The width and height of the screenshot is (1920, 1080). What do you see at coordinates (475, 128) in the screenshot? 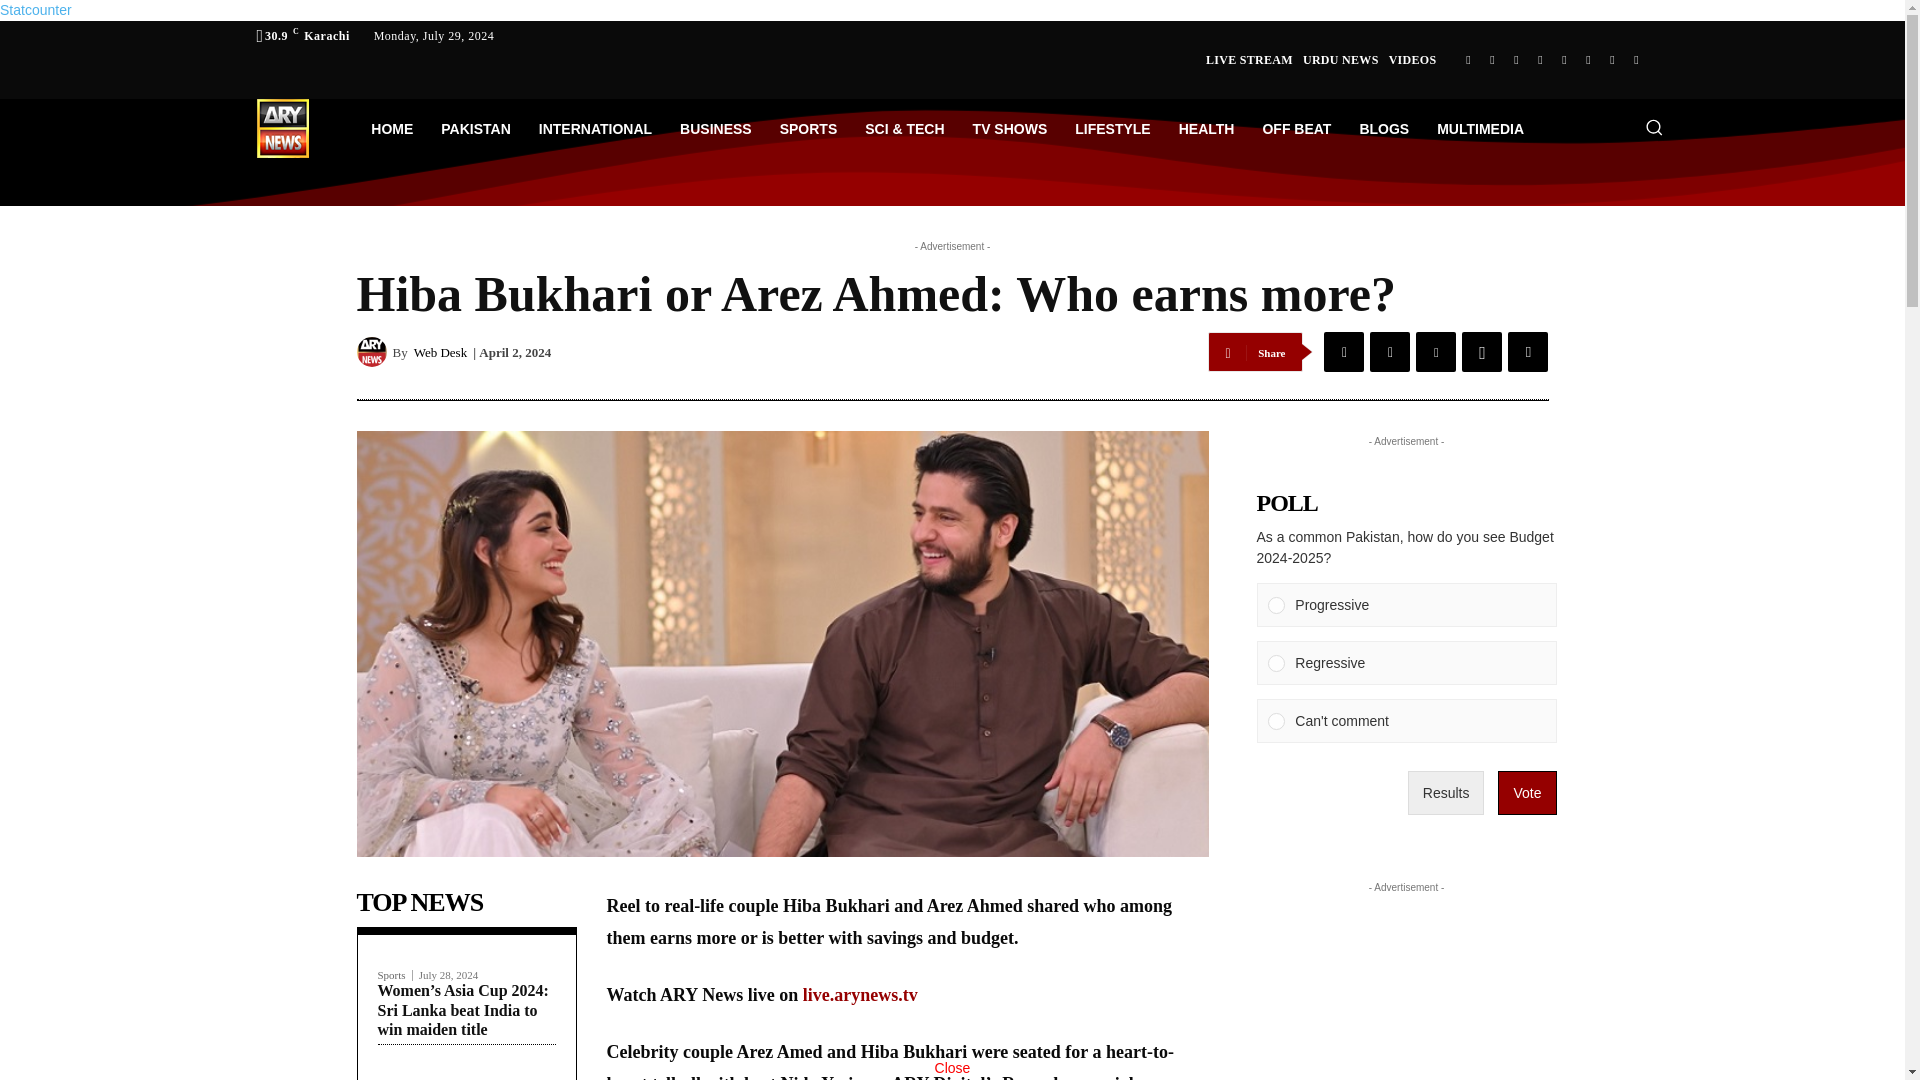
I see `PAKISTAN` at bounding box center [475, 128].